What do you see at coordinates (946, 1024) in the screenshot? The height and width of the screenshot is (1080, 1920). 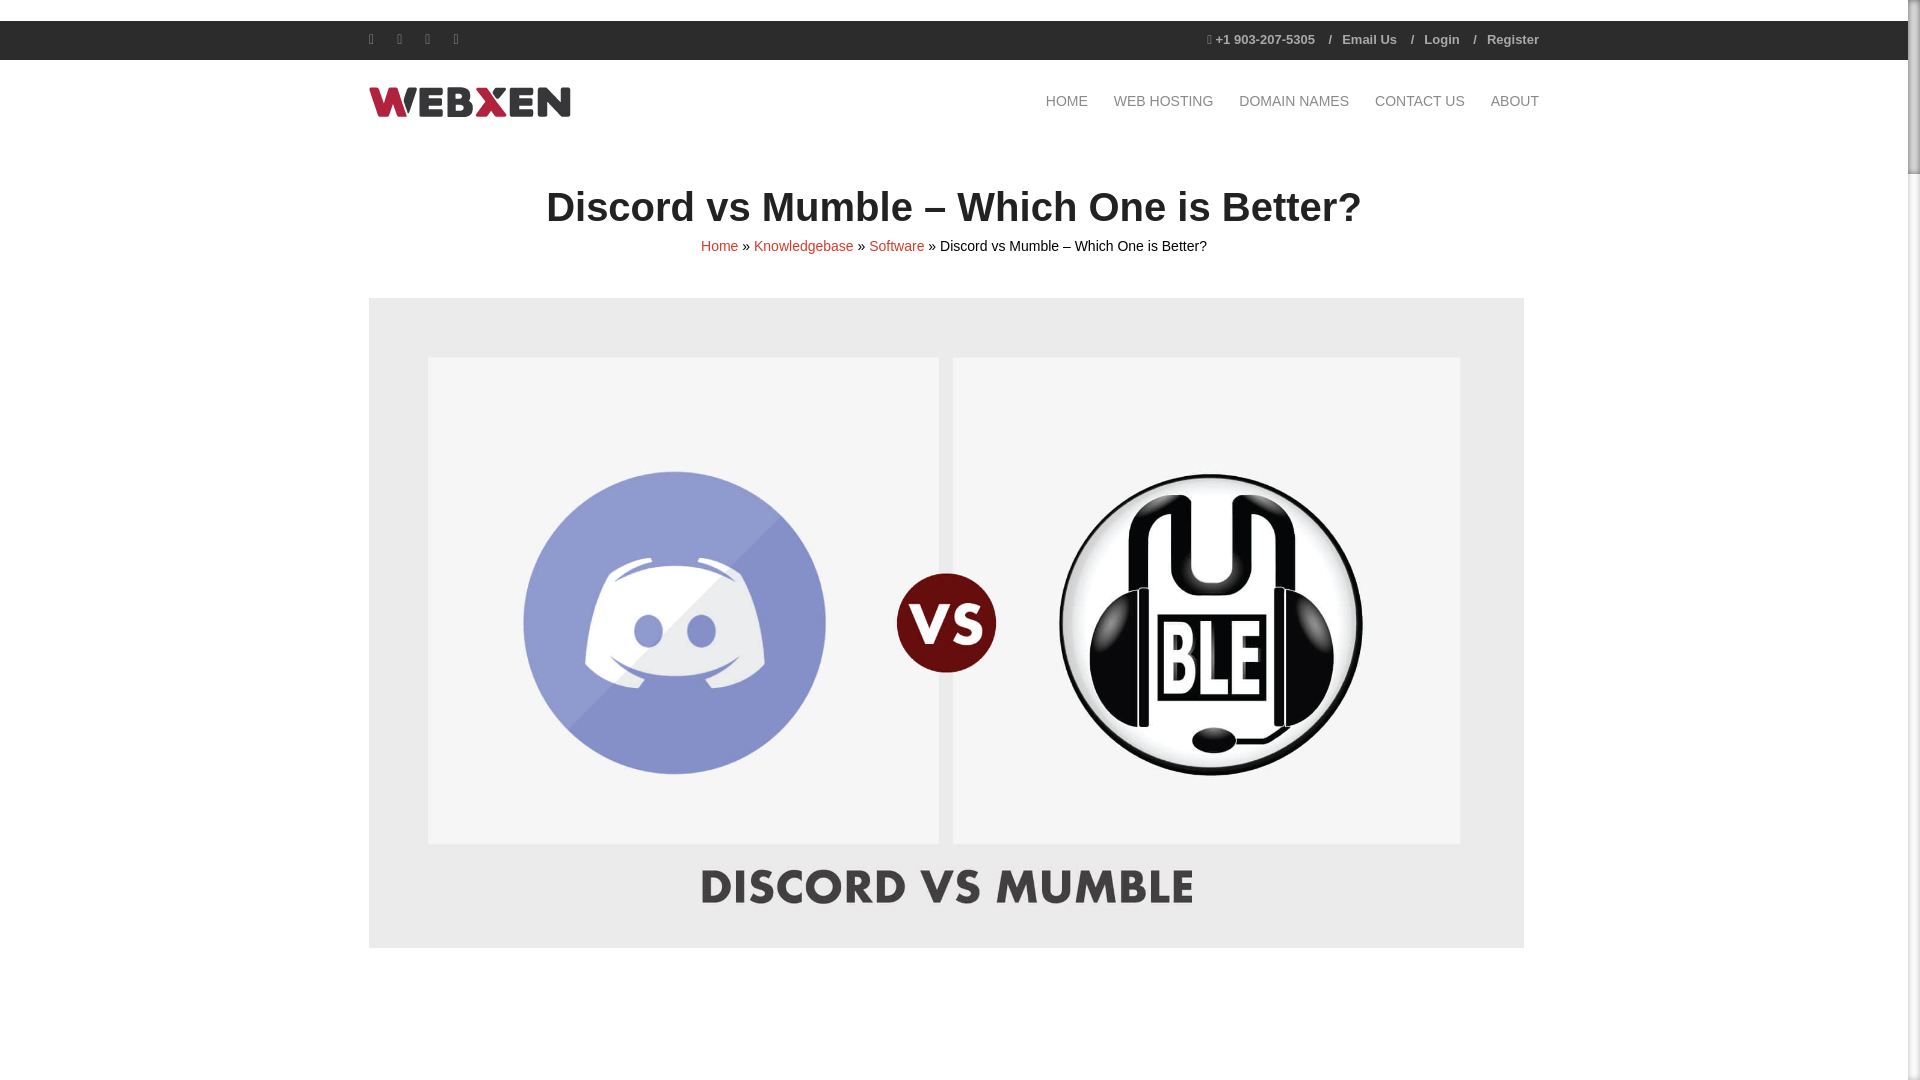 I see `Advertisement` at bounding box center [946, 1024].